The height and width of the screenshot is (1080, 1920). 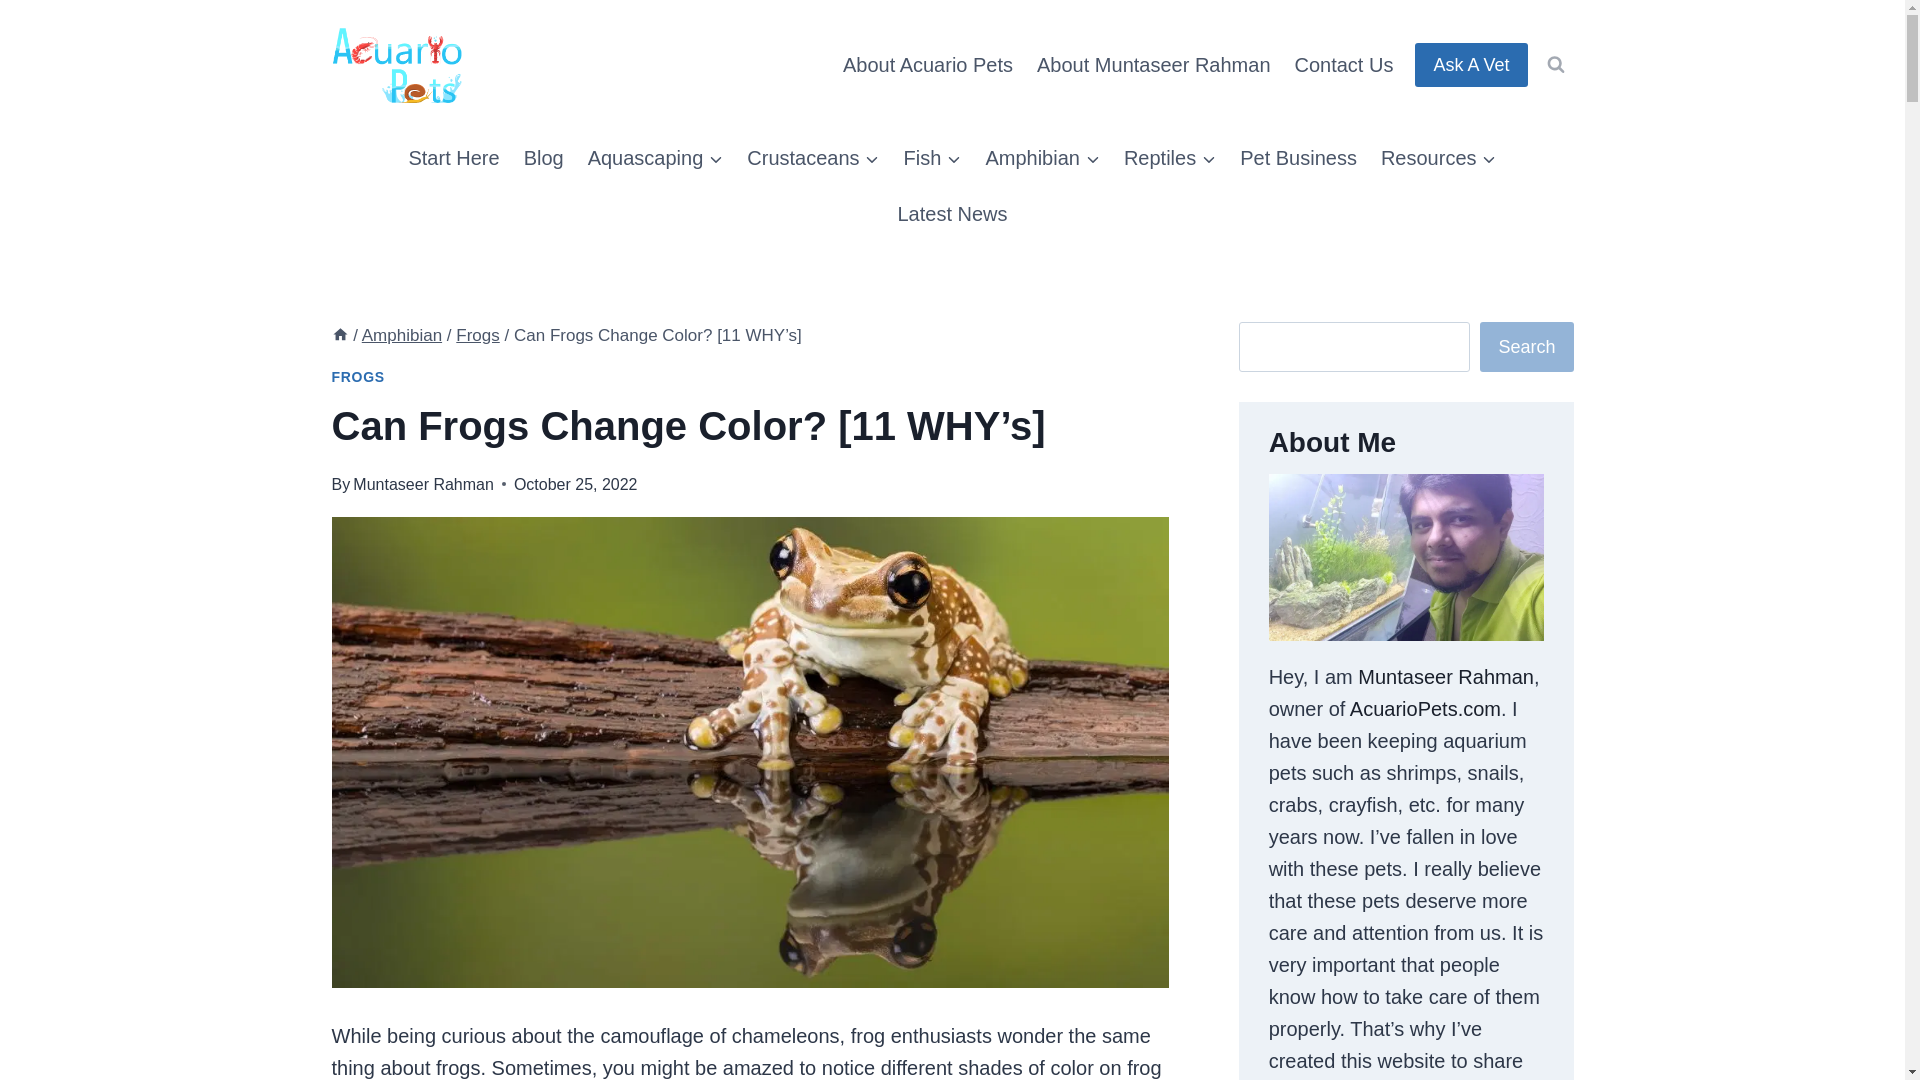 What do you see at coordinates (1470, 64) in the screenshot?
I see `Ask A Vet` at bounding box center [1470, 64].